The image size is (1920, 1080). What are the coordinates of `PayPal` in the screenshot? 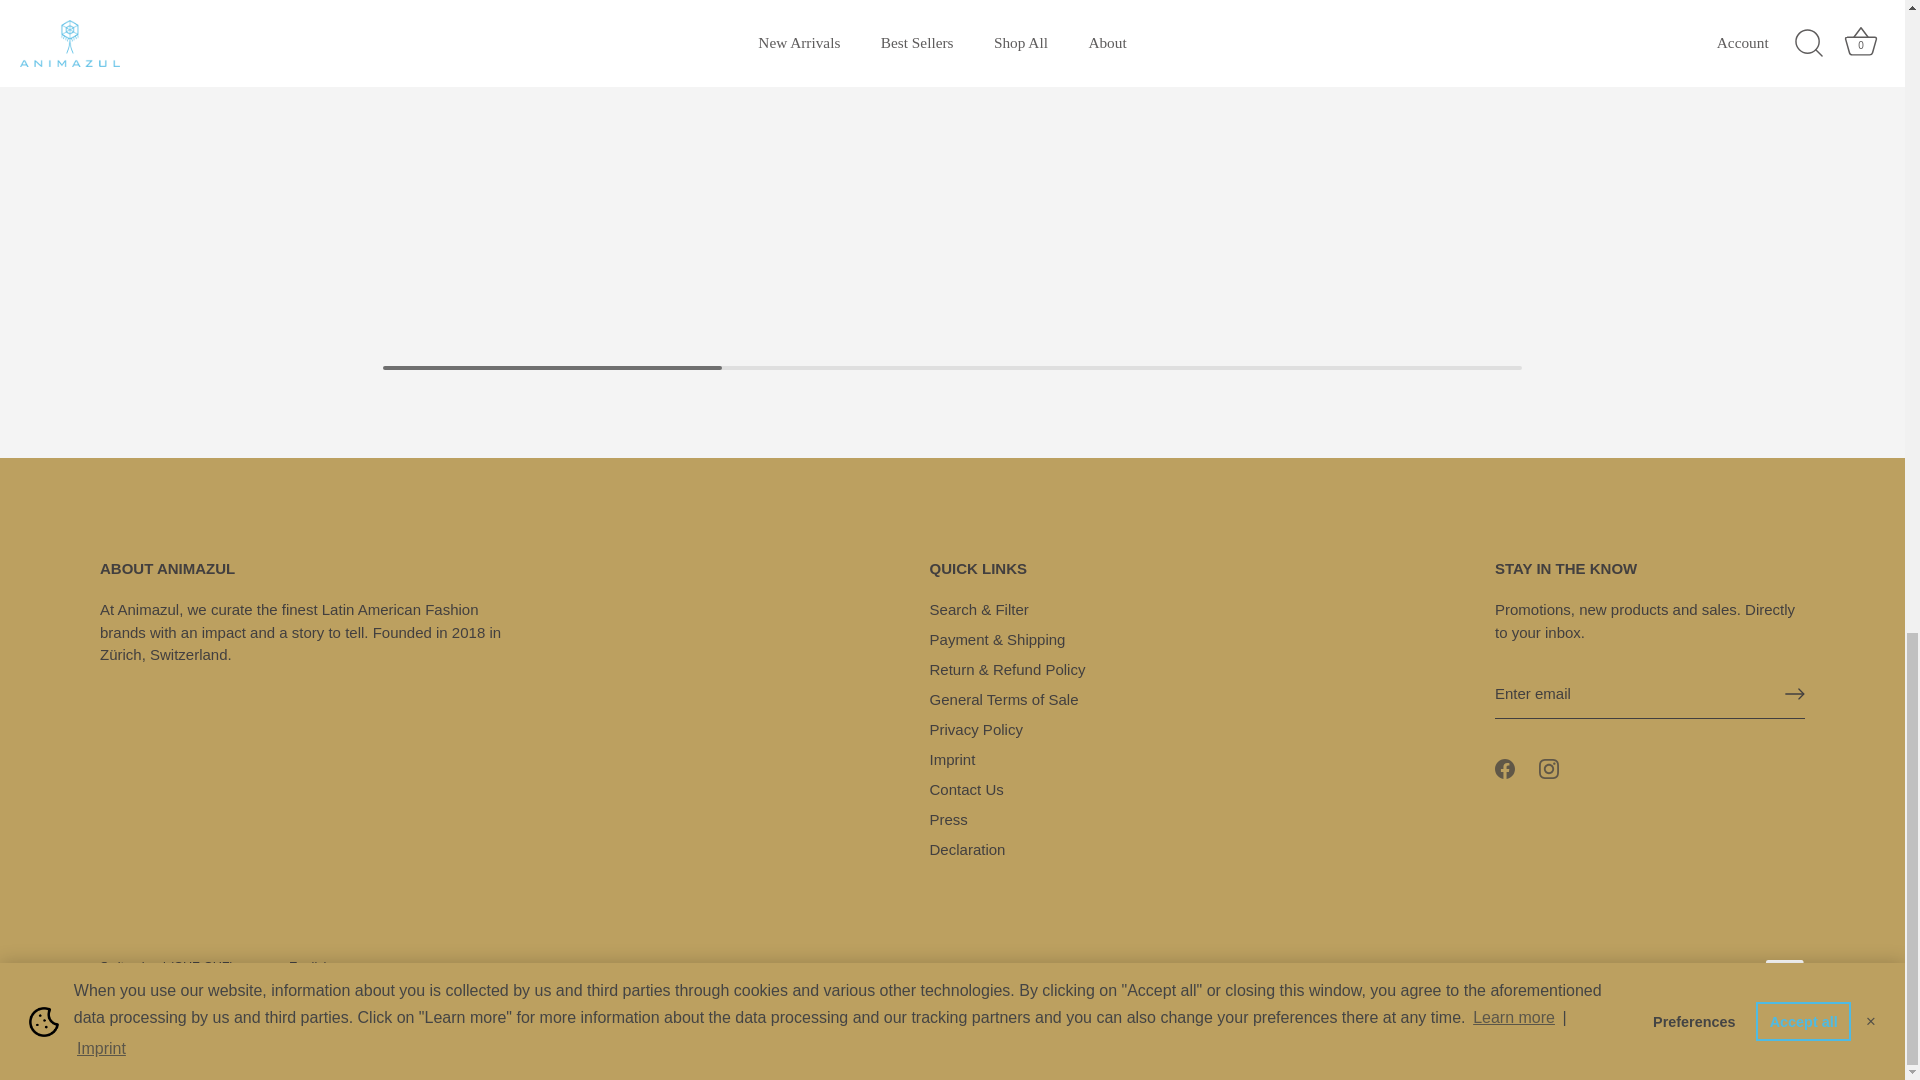 It's located at (1784, 971).